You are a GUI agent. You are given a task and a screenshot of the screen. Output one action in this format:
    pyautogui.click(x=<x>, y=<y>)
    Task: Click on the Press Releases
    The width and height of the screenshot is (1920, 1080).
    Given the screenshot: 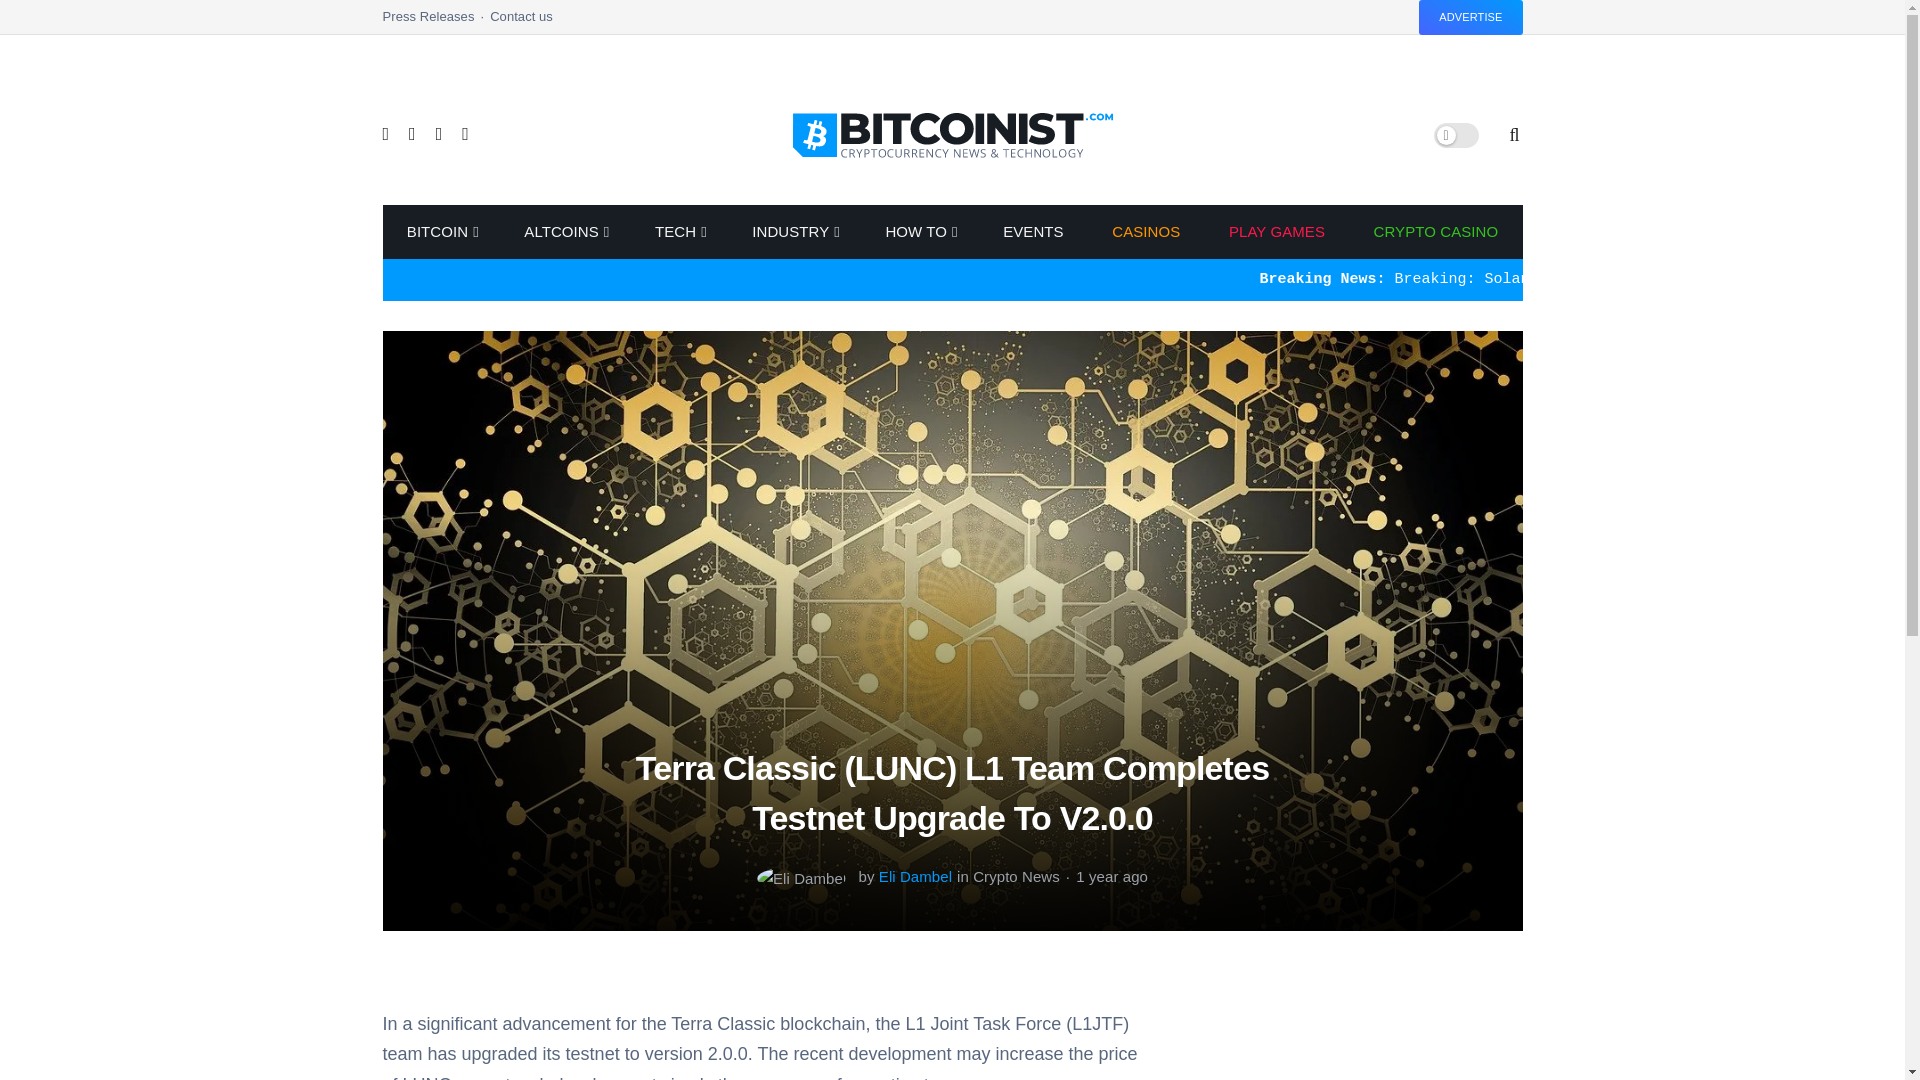 What is the action you would take?
    pyautogui.click(x=436, y=22)
    